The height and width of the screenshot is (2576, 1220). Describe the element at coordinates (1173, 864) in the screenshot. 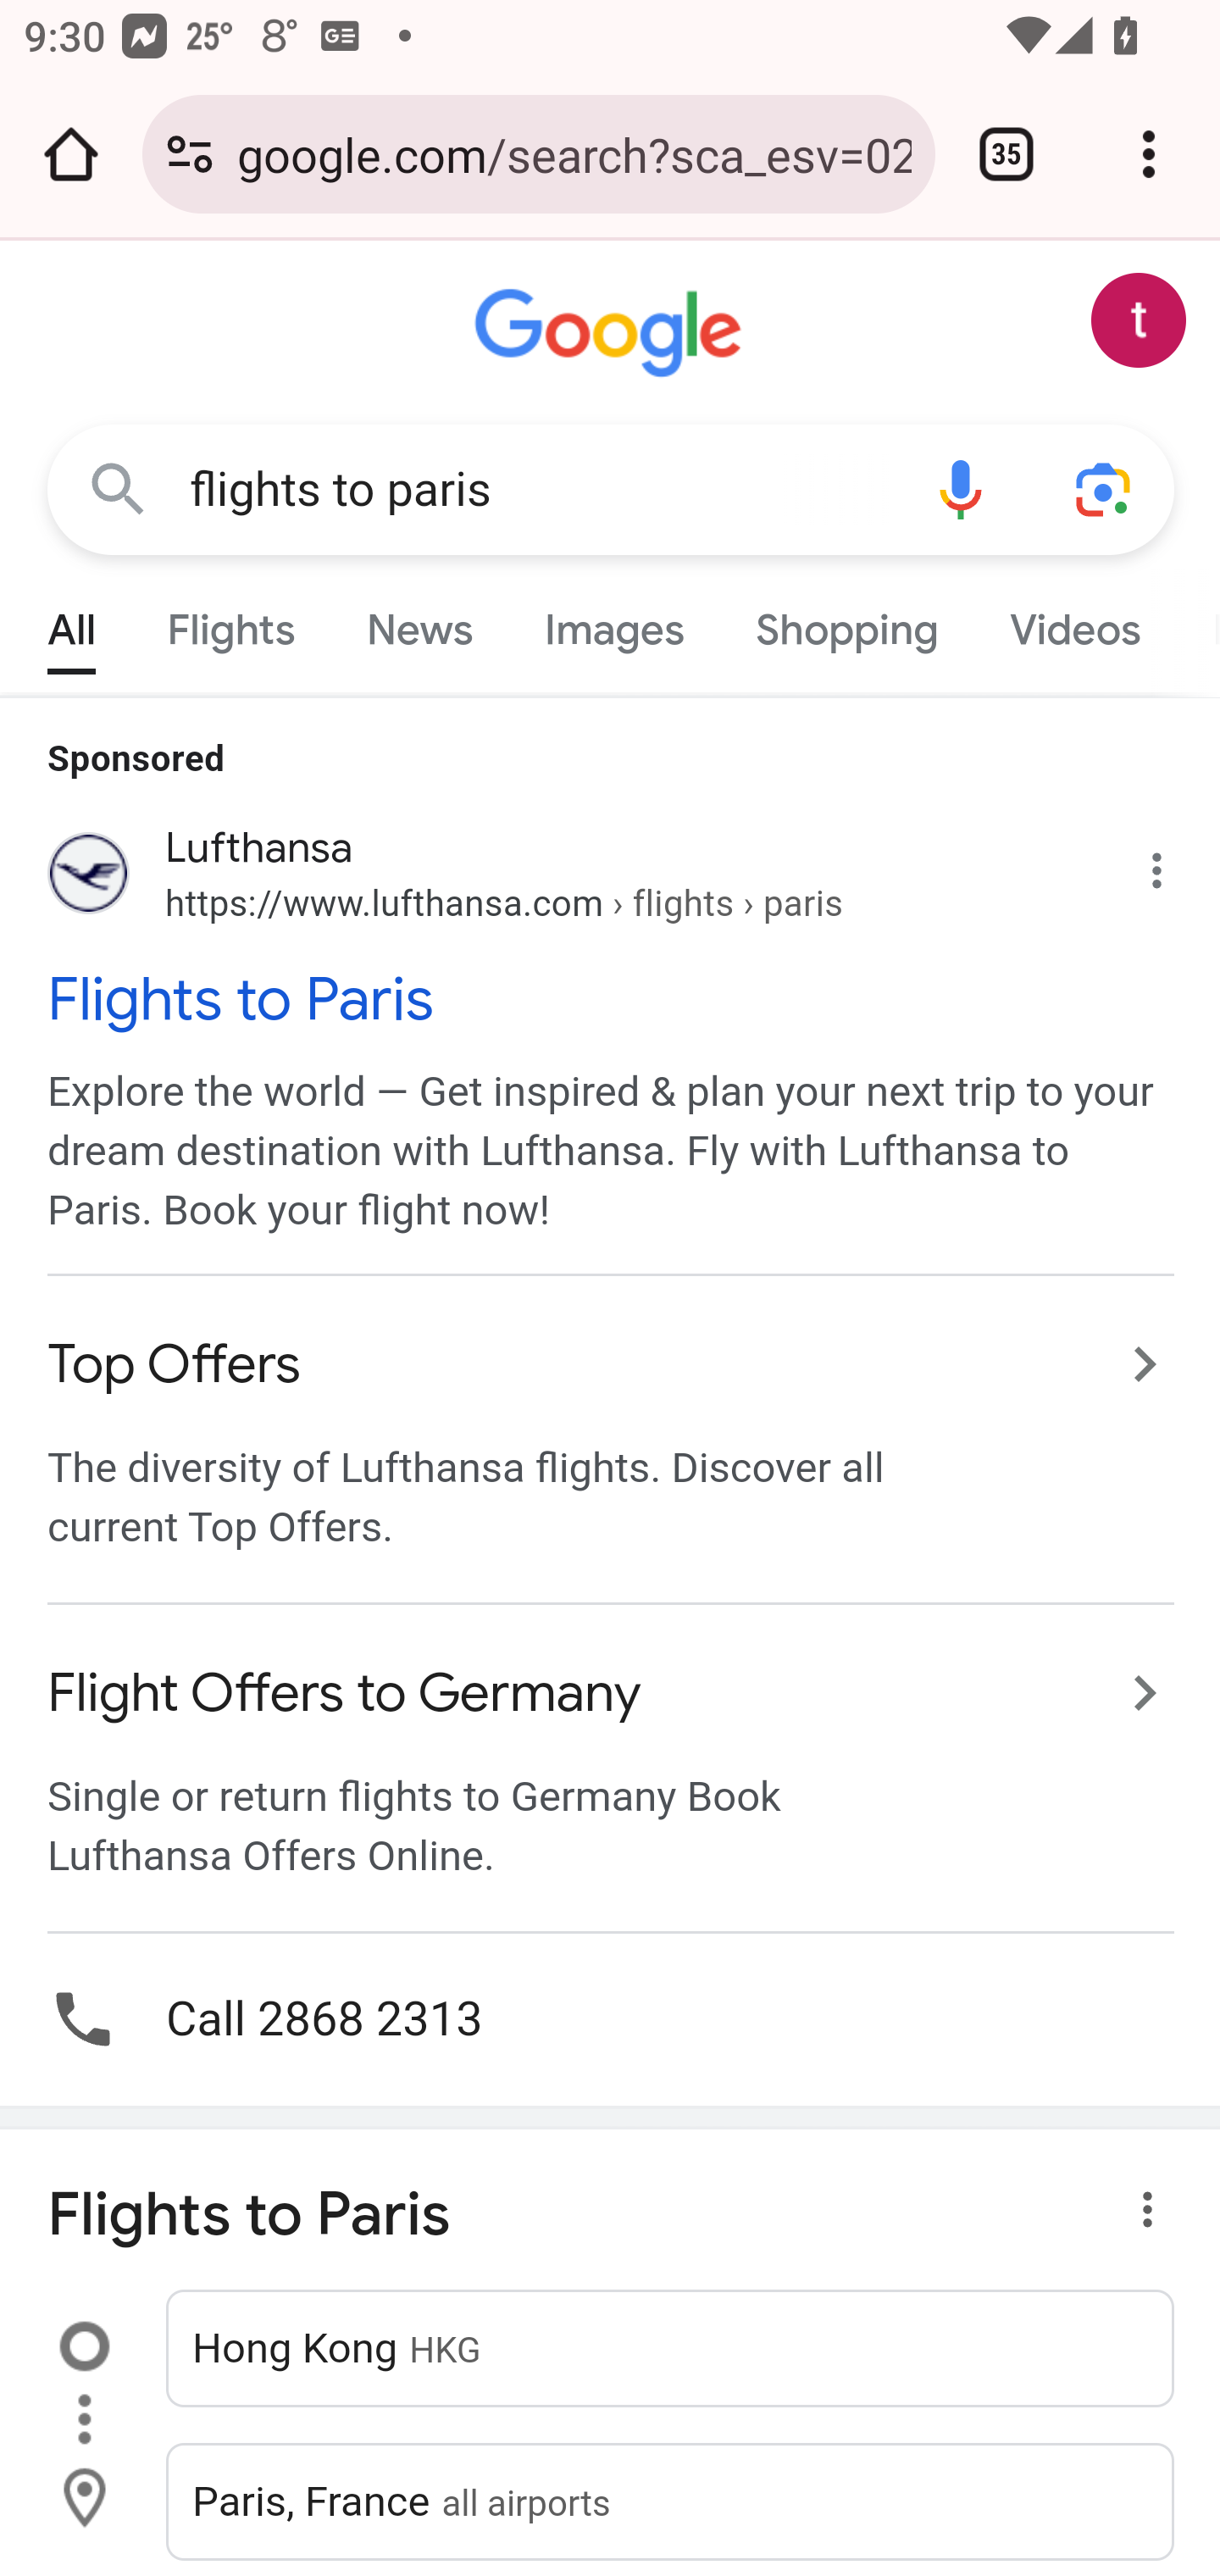

I see `Why this ad?` at that location.